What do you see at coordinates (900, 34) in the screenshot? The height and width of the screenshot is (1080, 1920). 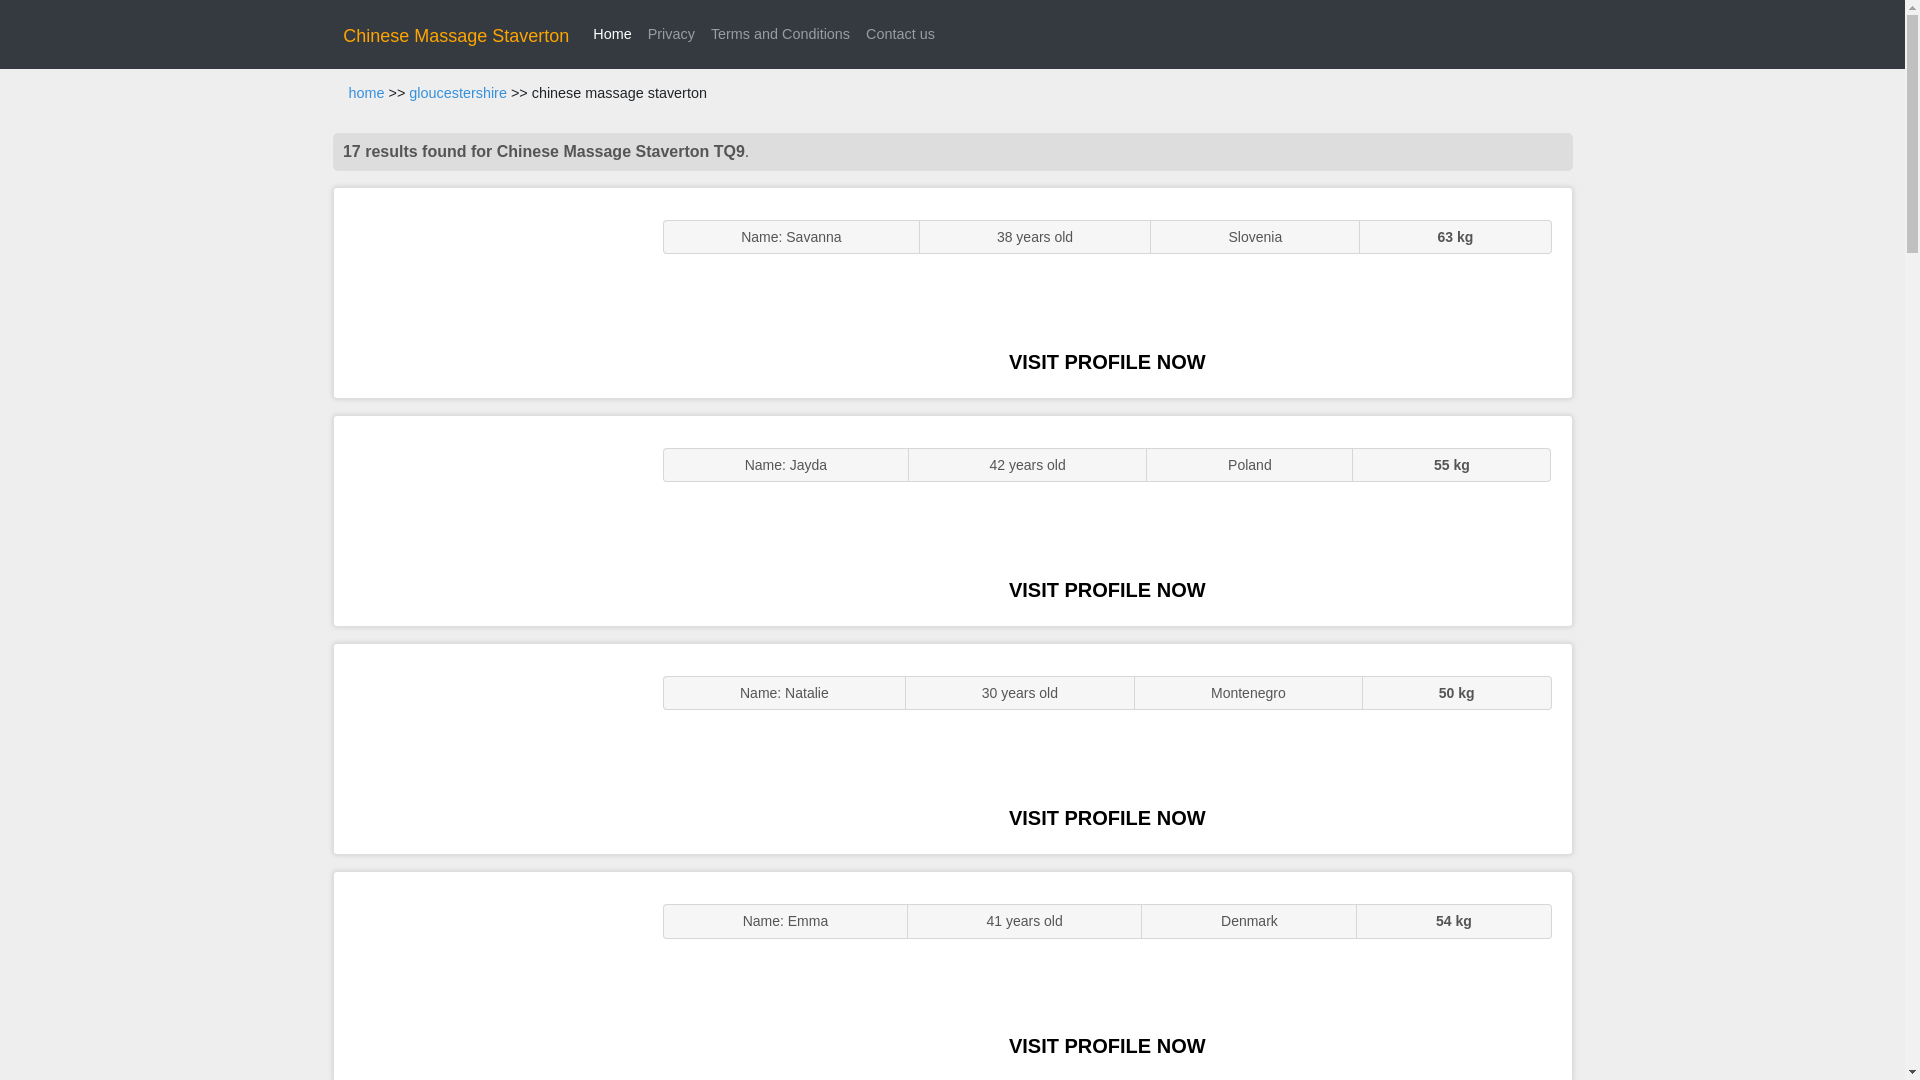 I see `Contact us` at bounding box center [900, 34].